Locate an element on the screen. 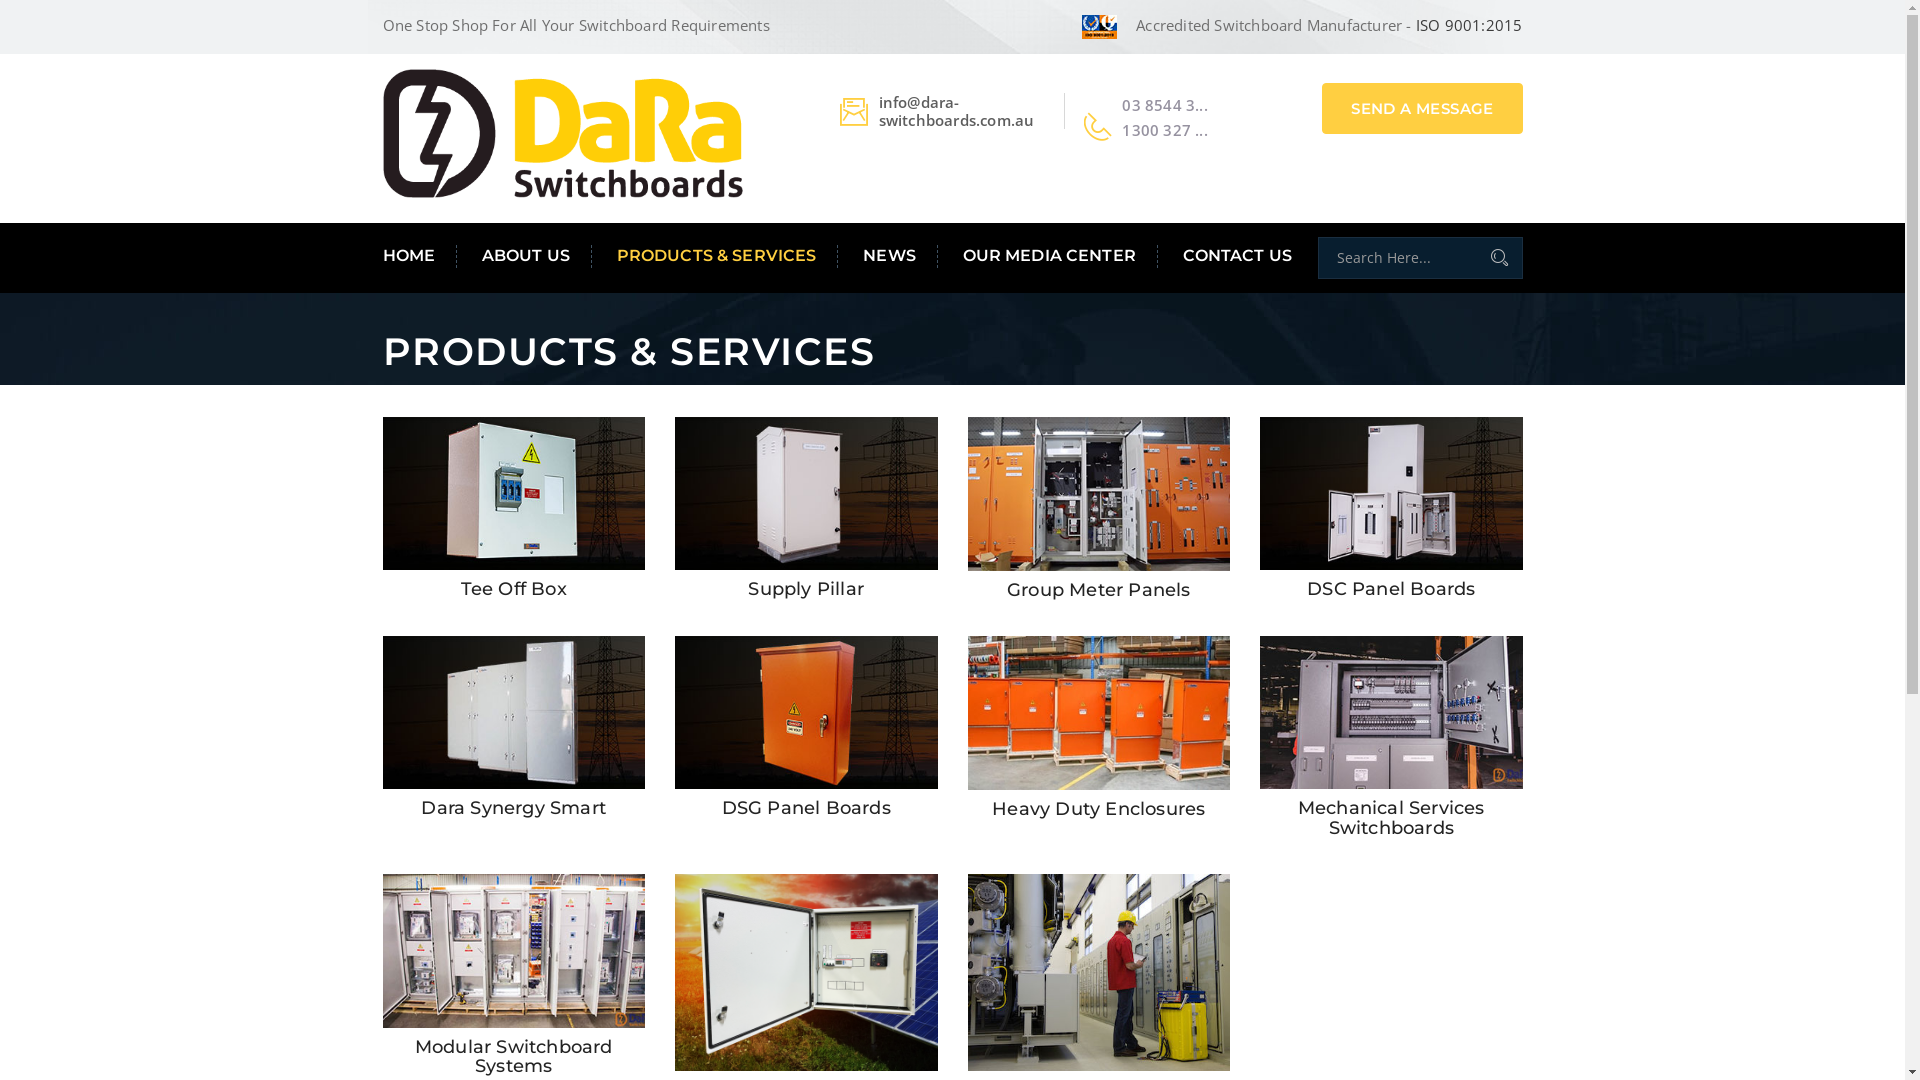 This screenshot has height=1080, width=1920. Dara Electrical Switchboards is located at coordinates (562, 132).